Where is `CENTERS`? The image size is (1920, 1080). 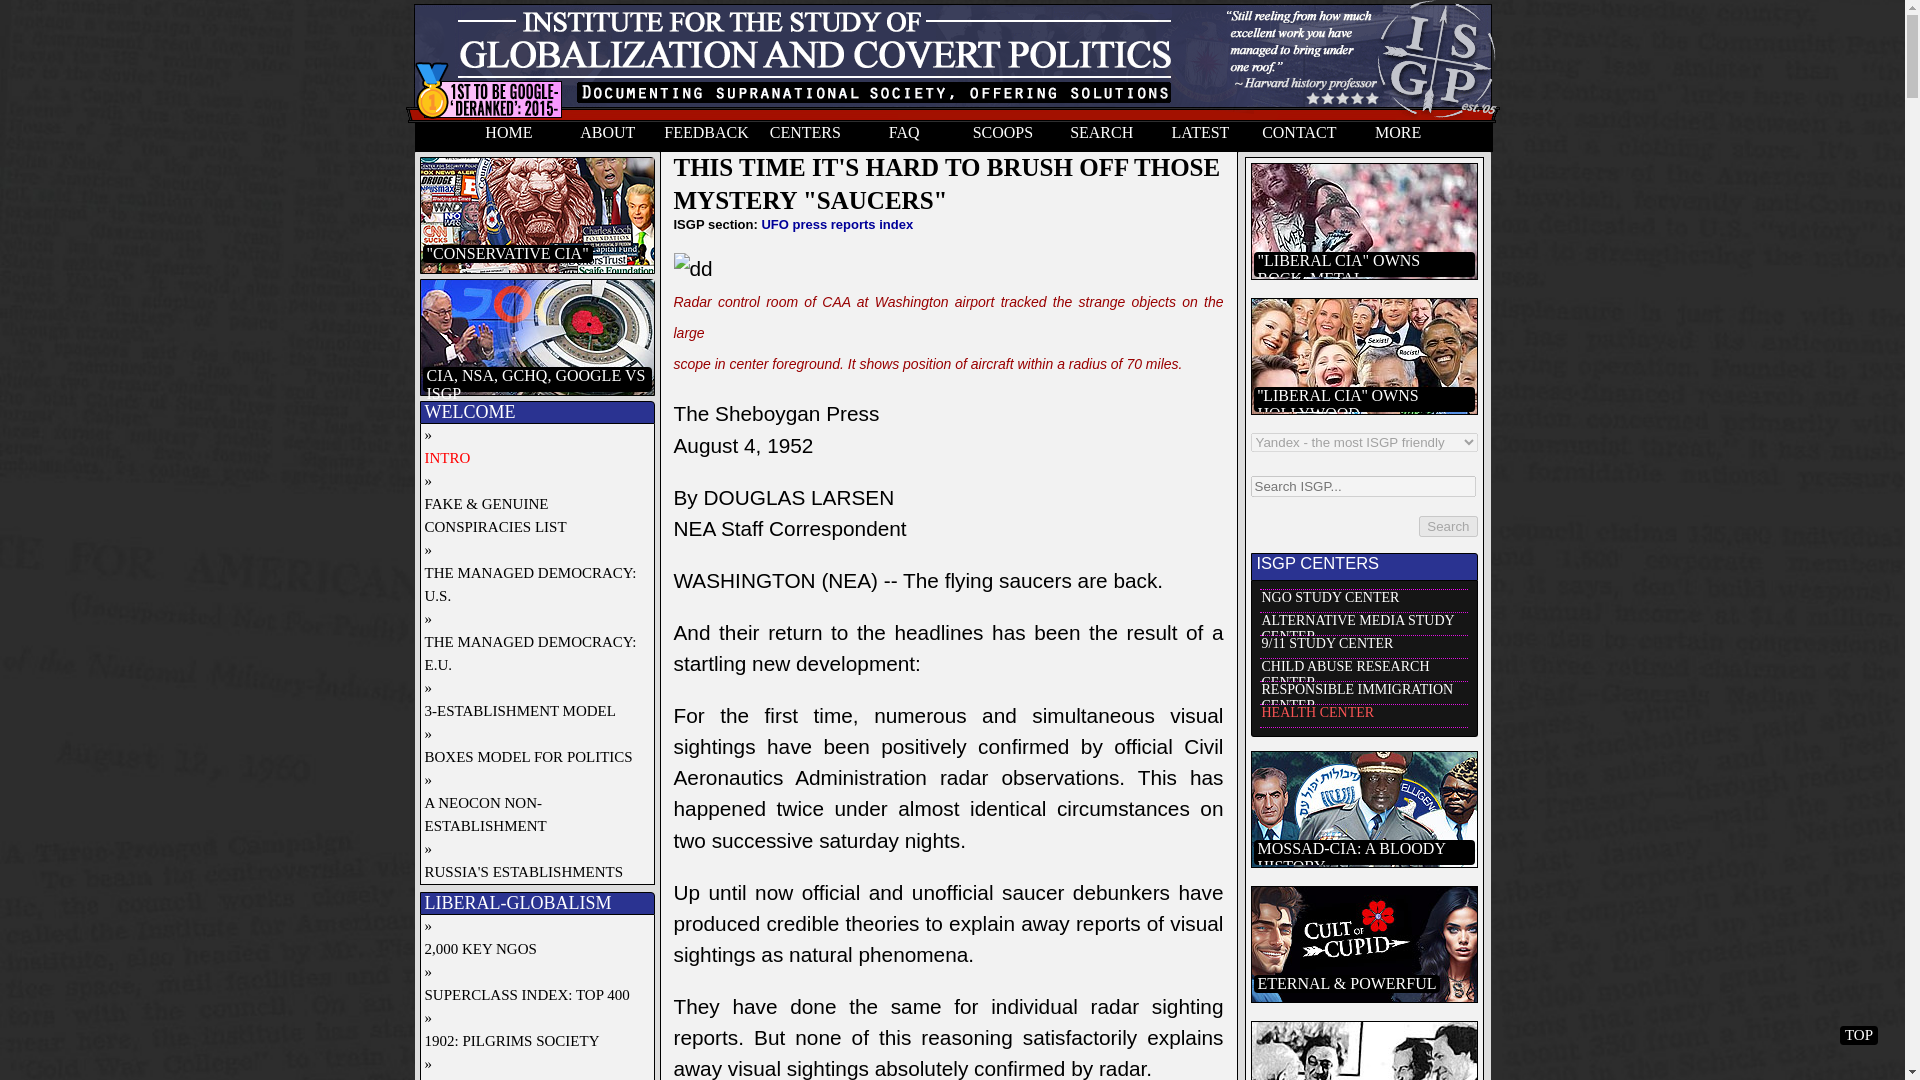
CENTERS is located at coordinates (805, 137).